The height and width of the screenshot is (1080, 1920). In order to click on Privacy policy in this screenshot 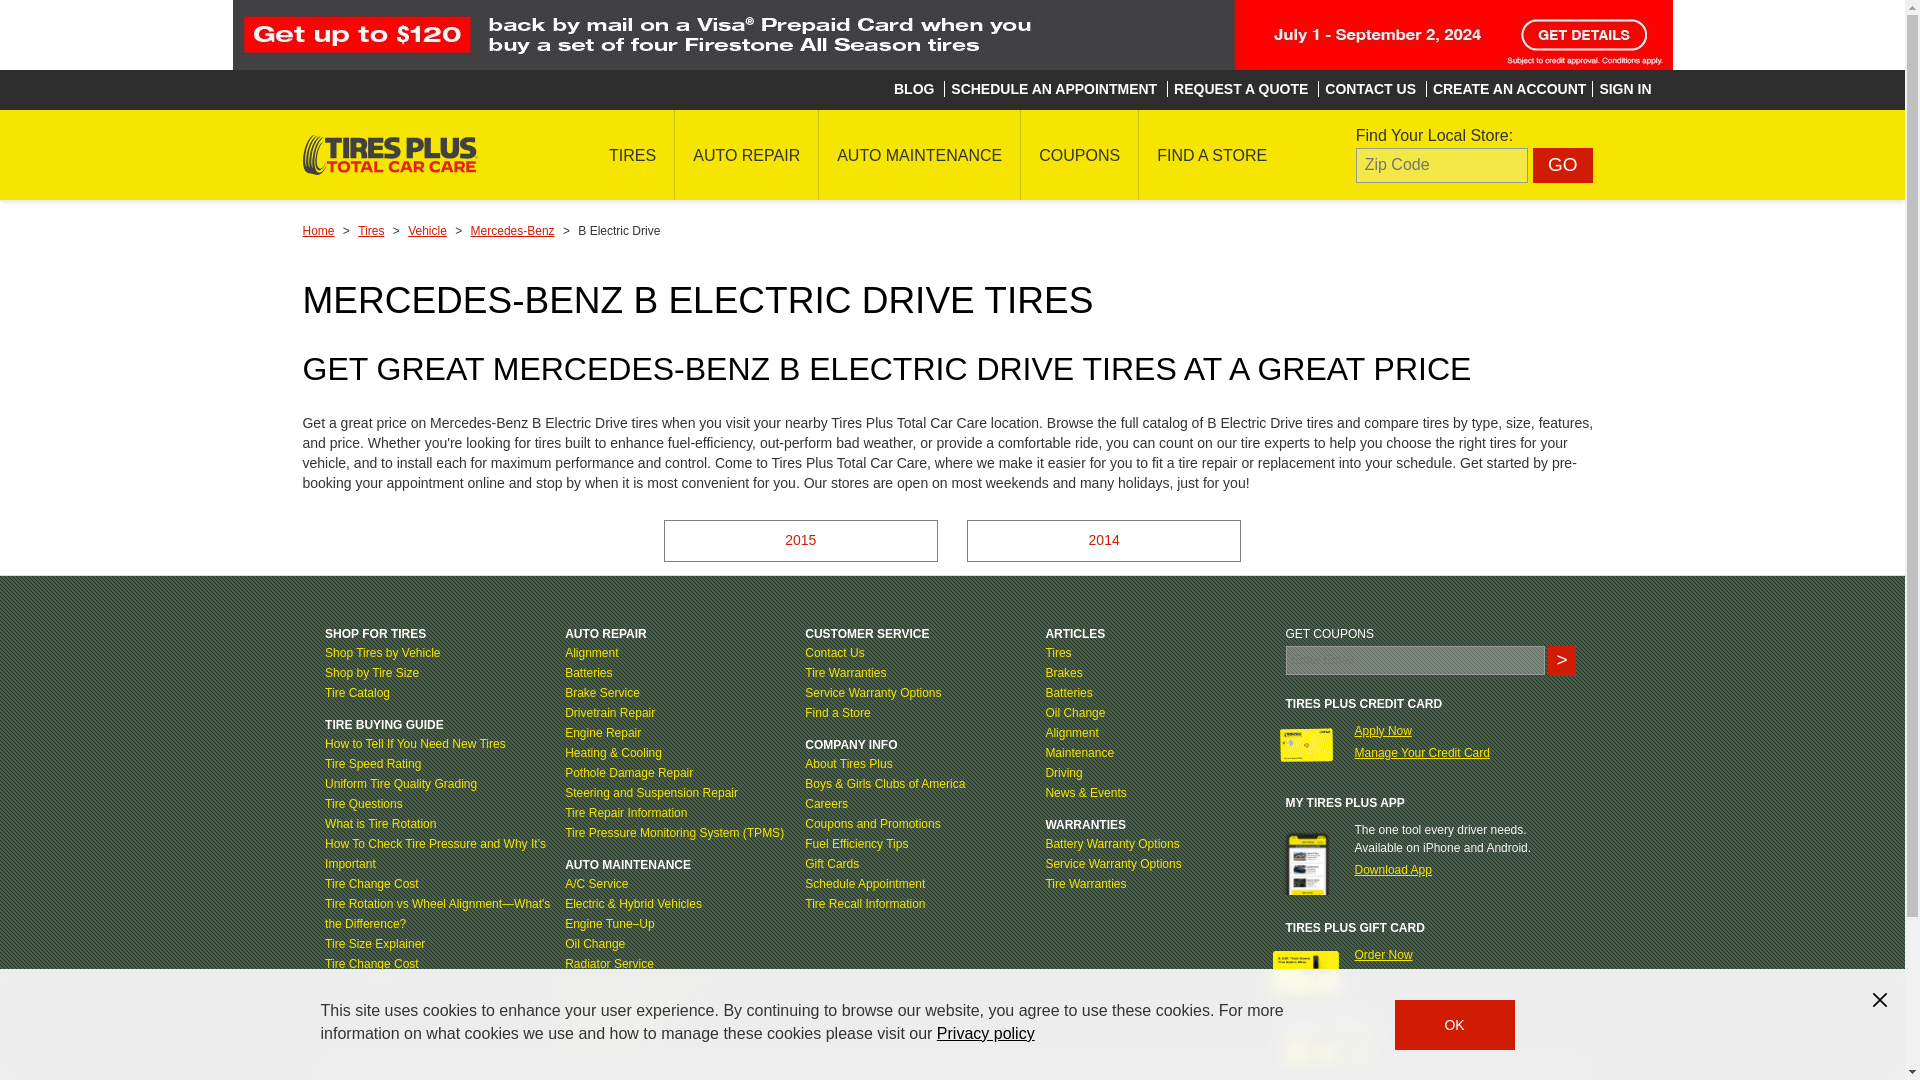, I will do `click(985, 1033)`.